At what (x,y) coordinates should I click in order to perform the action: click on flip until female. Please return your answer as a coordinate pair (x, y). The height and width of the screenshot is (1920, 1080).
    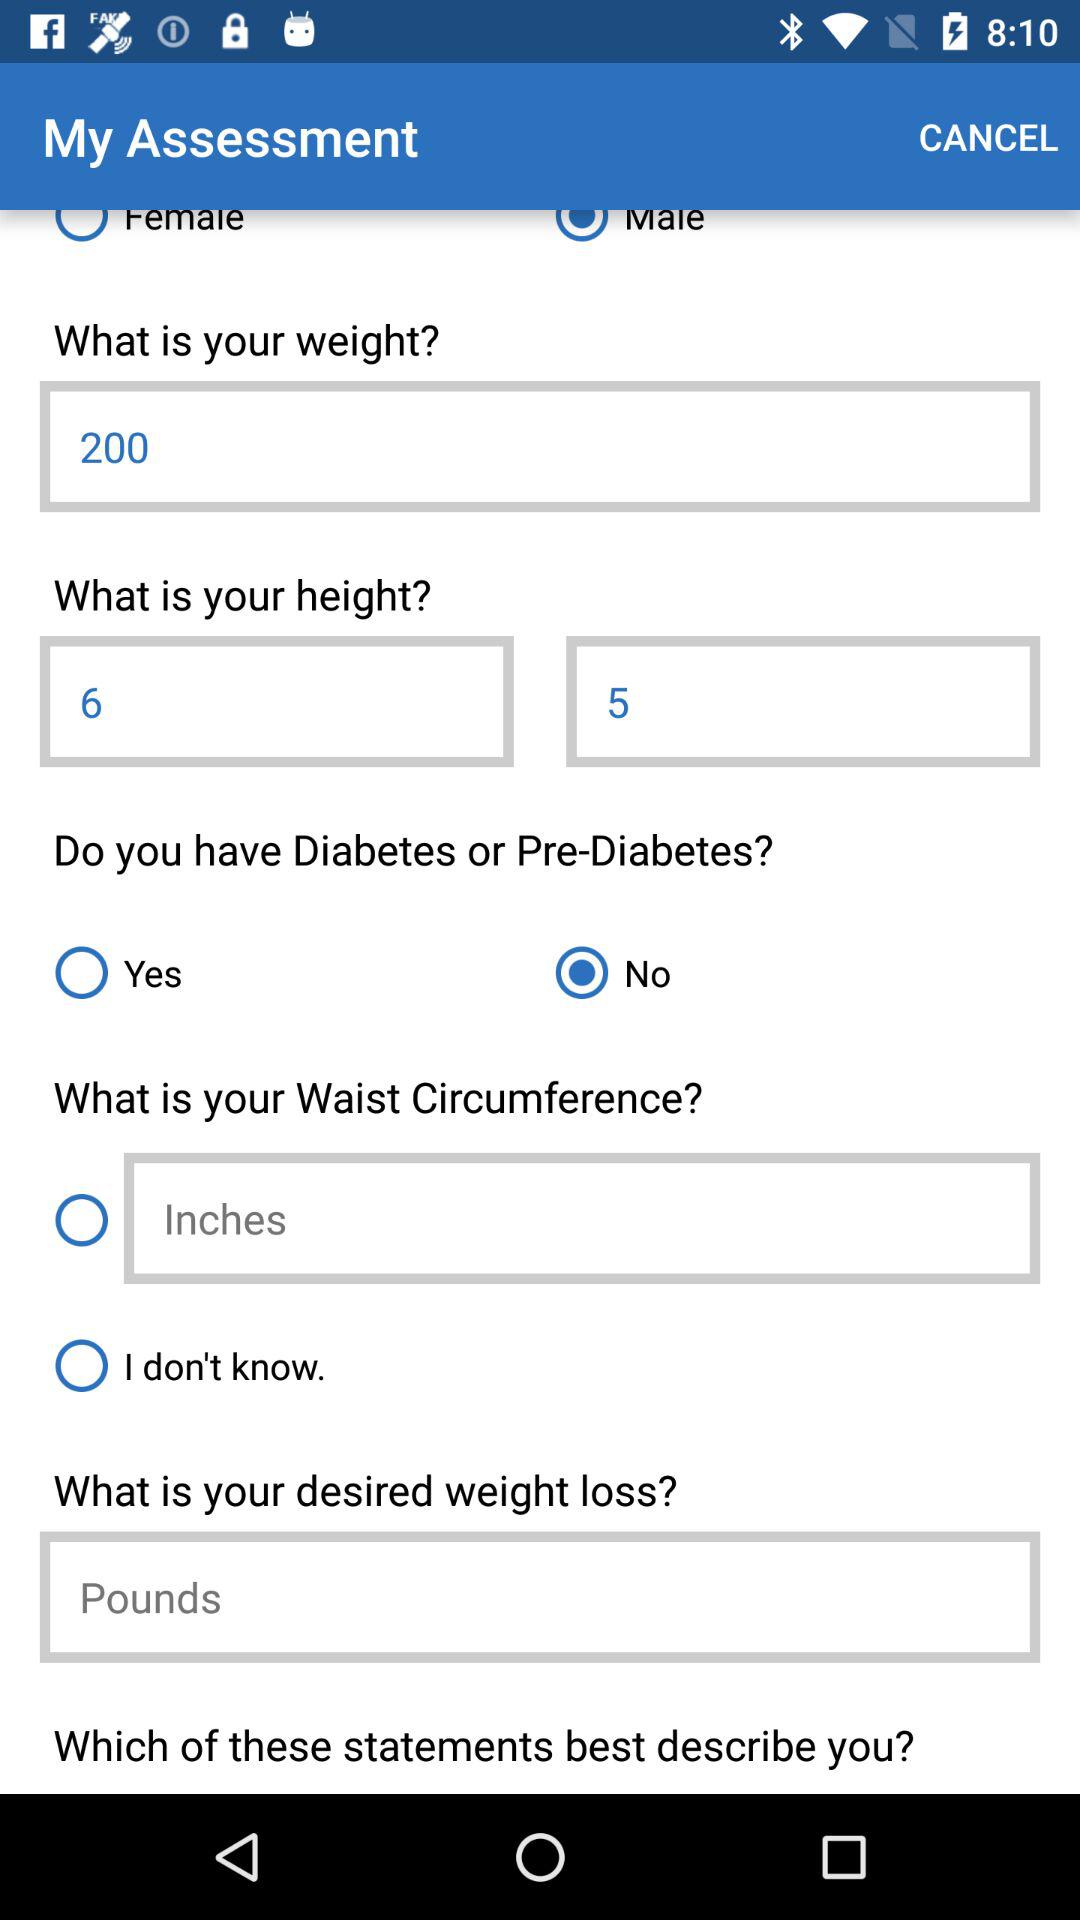
    Looking at the image, I should click on (290, 234).